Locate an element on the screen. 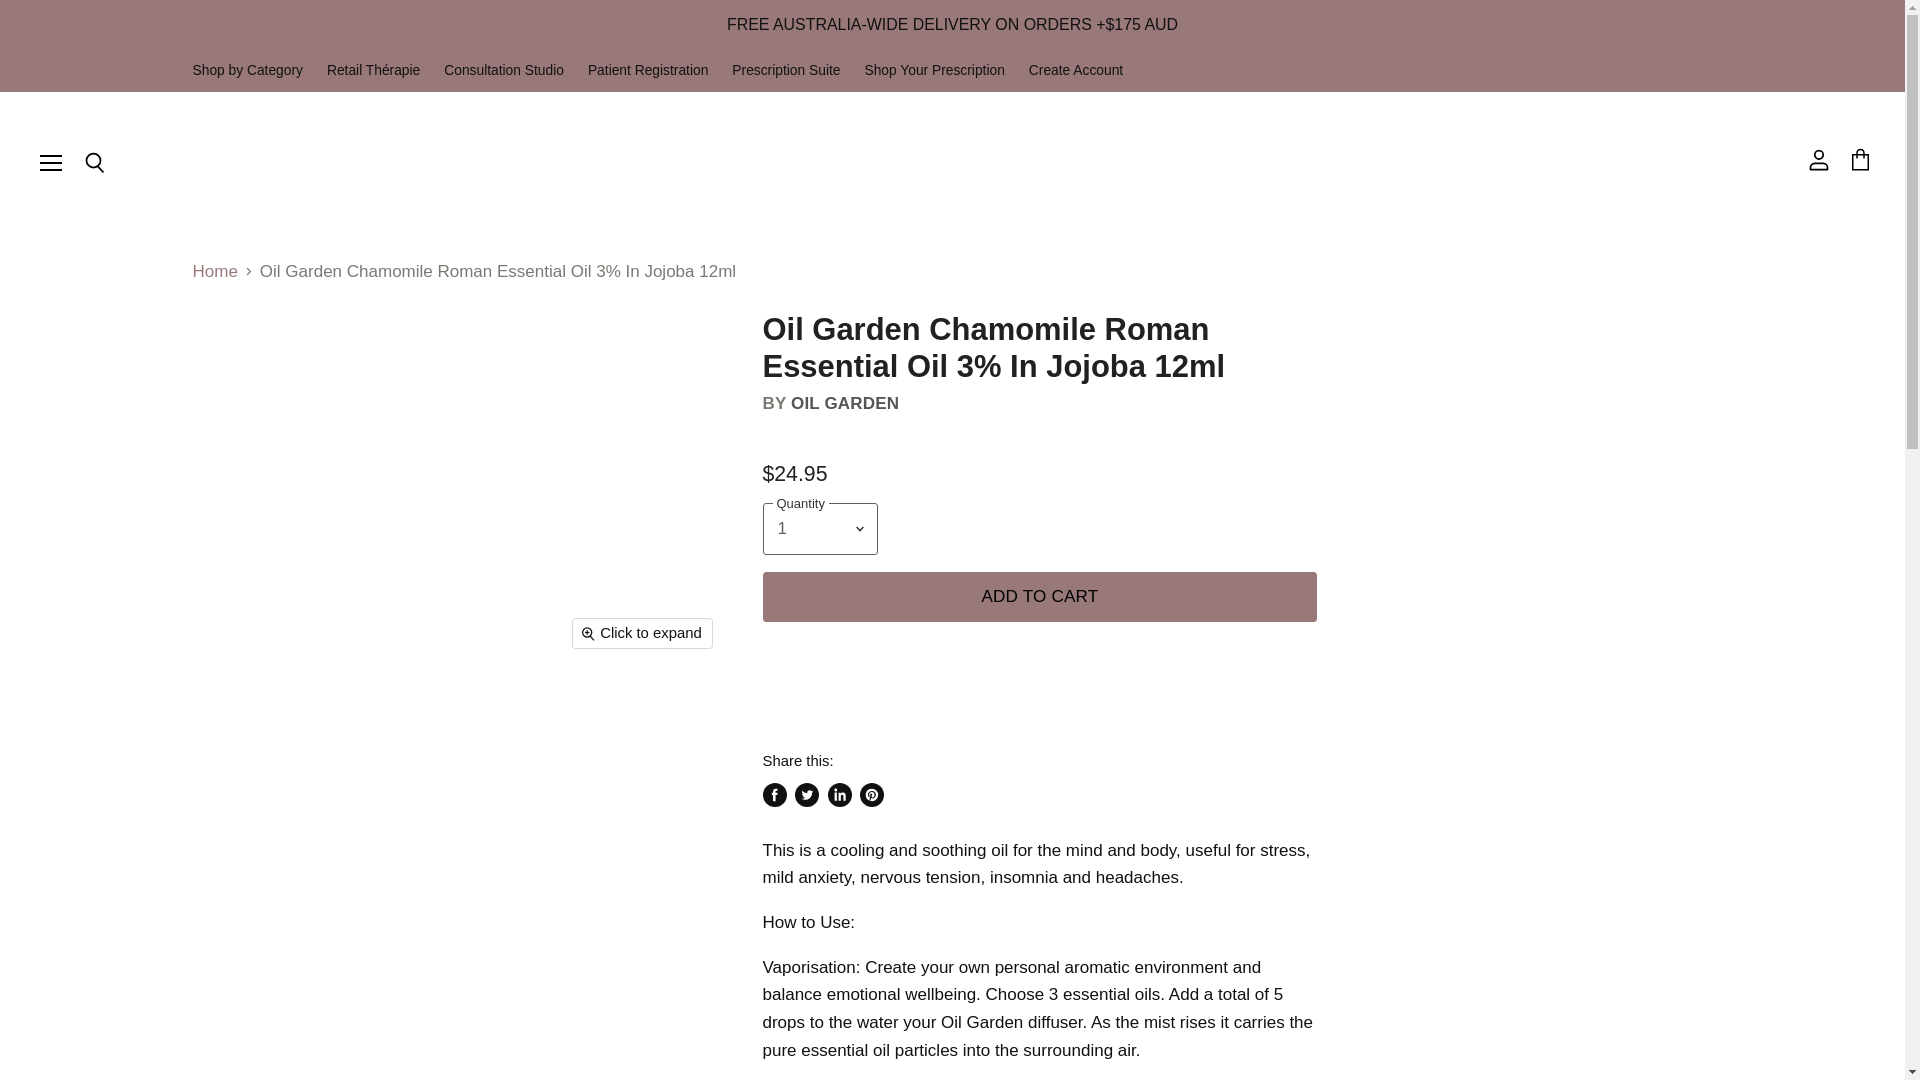 This screenshot has width=1920, height=1080. Oil Garden is located at coordinates (844, 403).